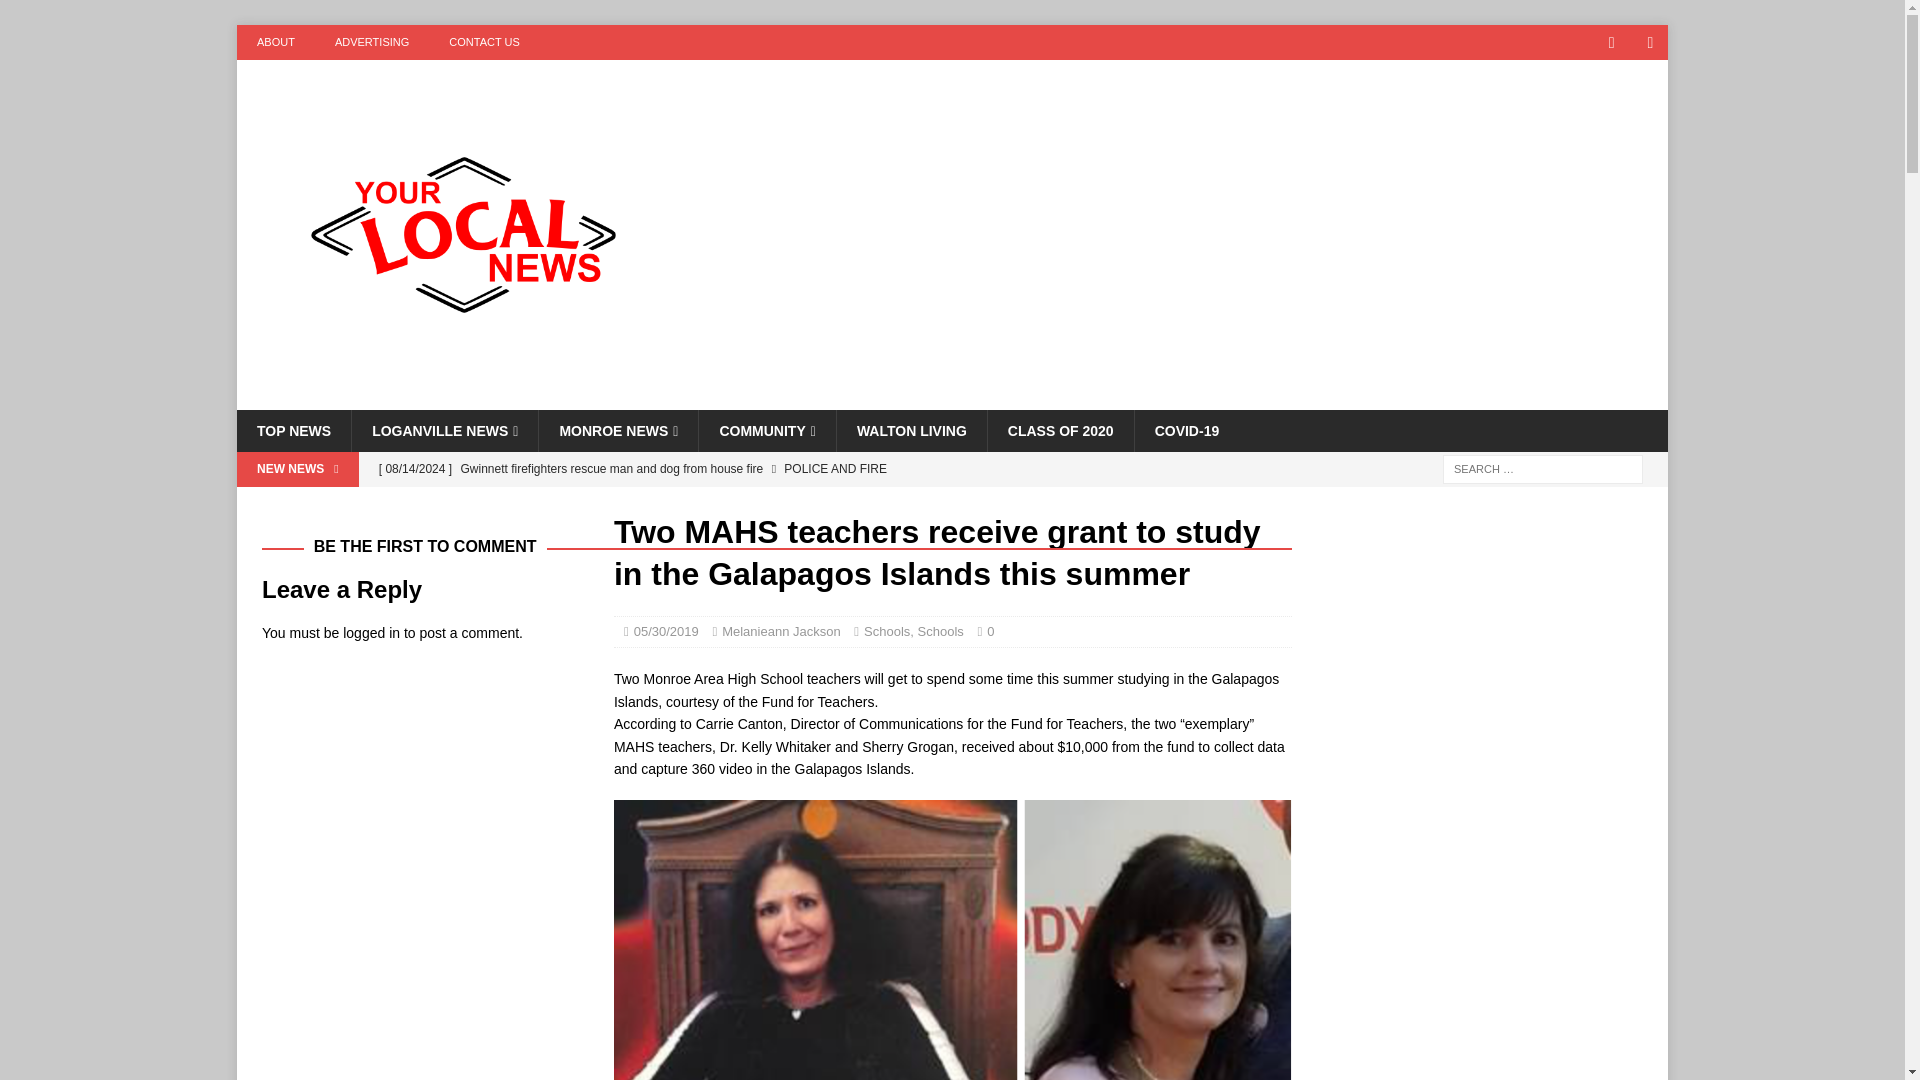 The image size is (1920, 1080). Describe the element at coordinates (768, 469) in the screenshot. I see `Gwinnett firefighters rescue man and dog from house fire` at that location.